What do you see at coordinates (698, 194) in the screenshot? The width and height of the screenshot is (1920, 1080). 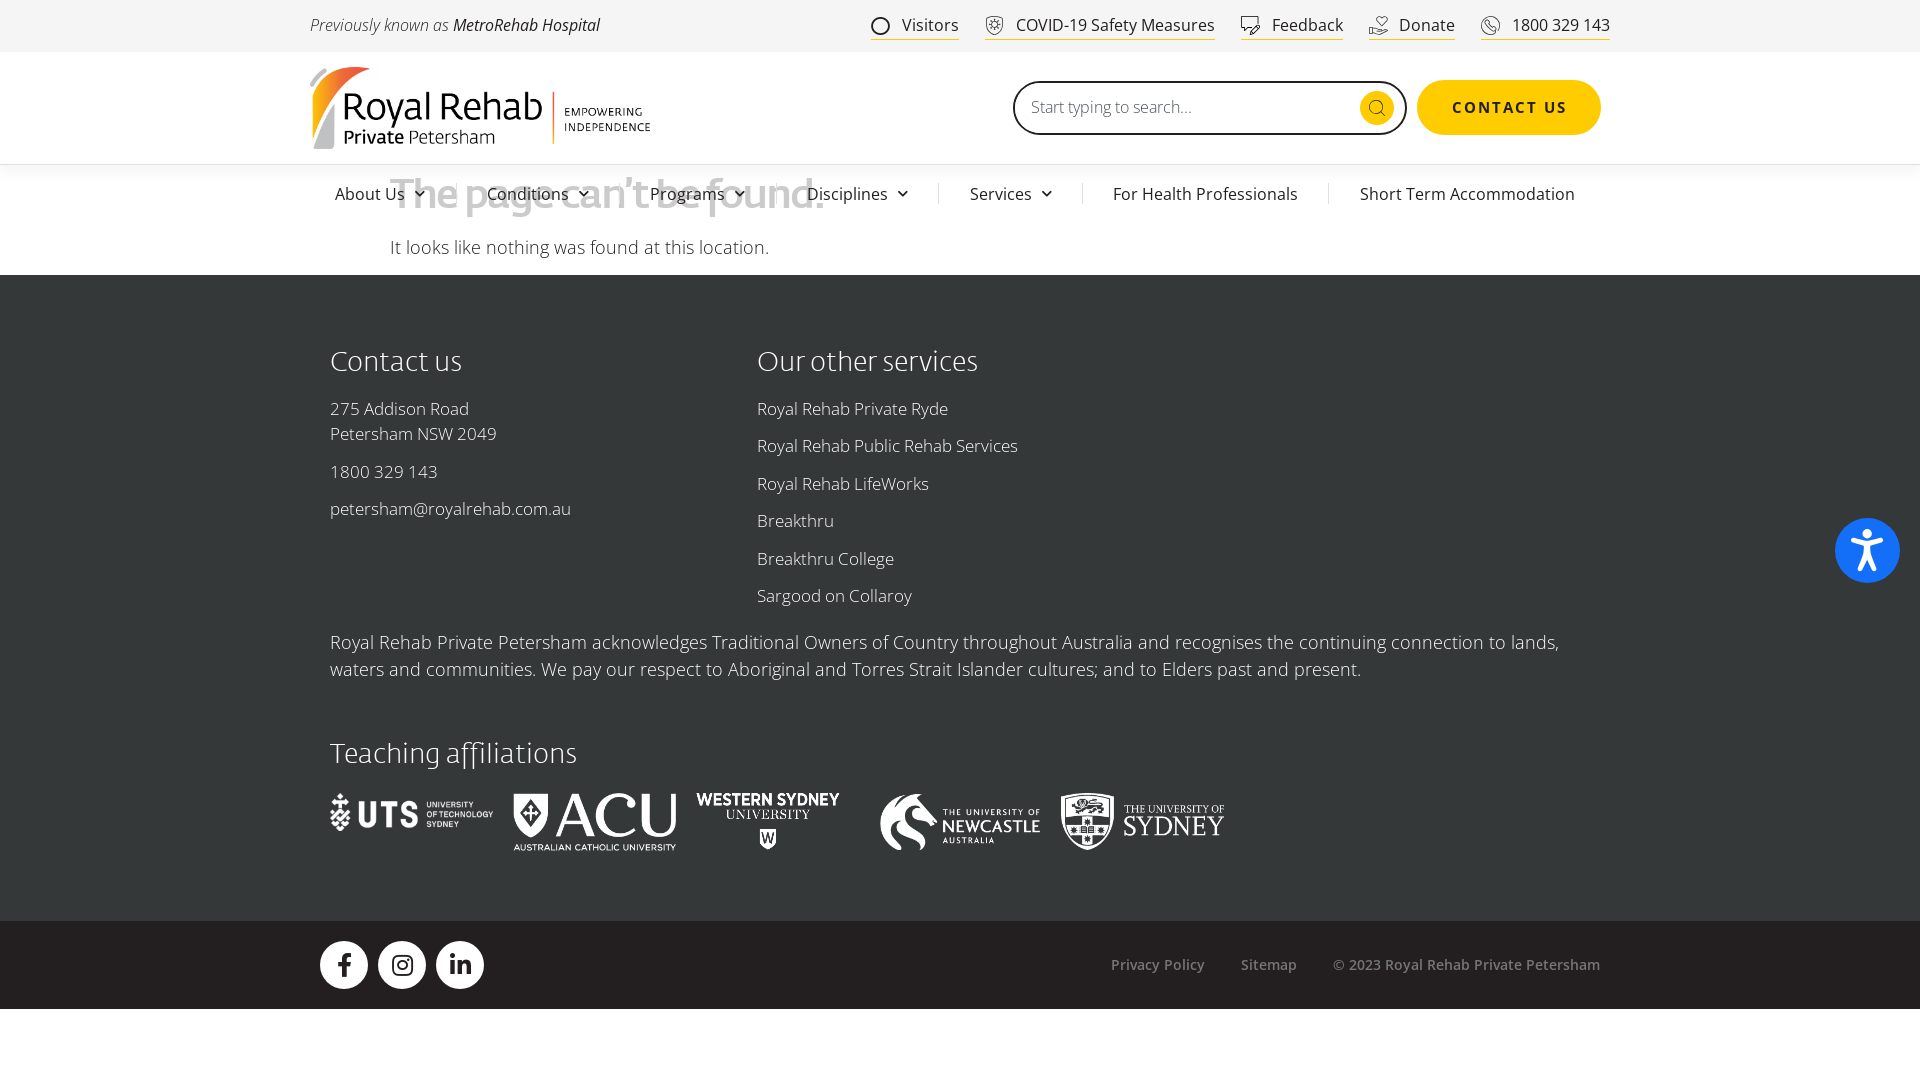 I see `Programs` at bounding box center [698, 194].